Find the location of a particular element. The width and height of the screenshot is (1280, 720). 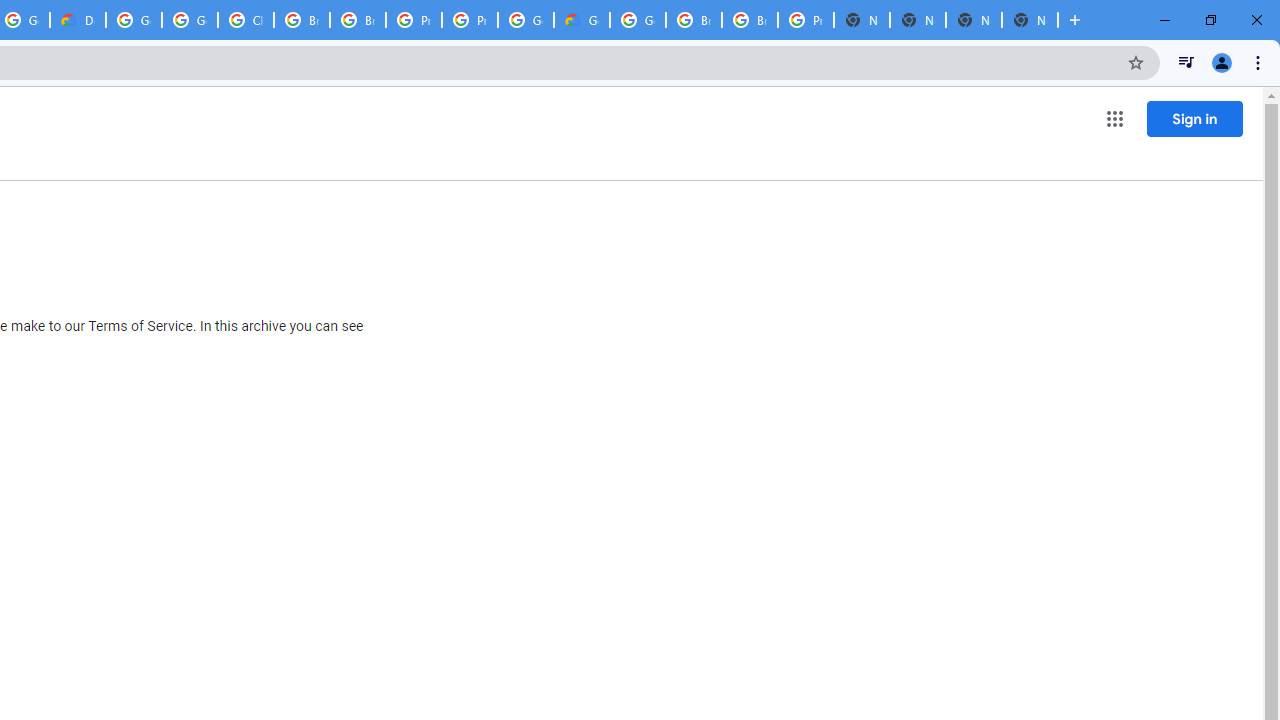

Google Cloud Estimate Summary is located at coordinates (582, 20).